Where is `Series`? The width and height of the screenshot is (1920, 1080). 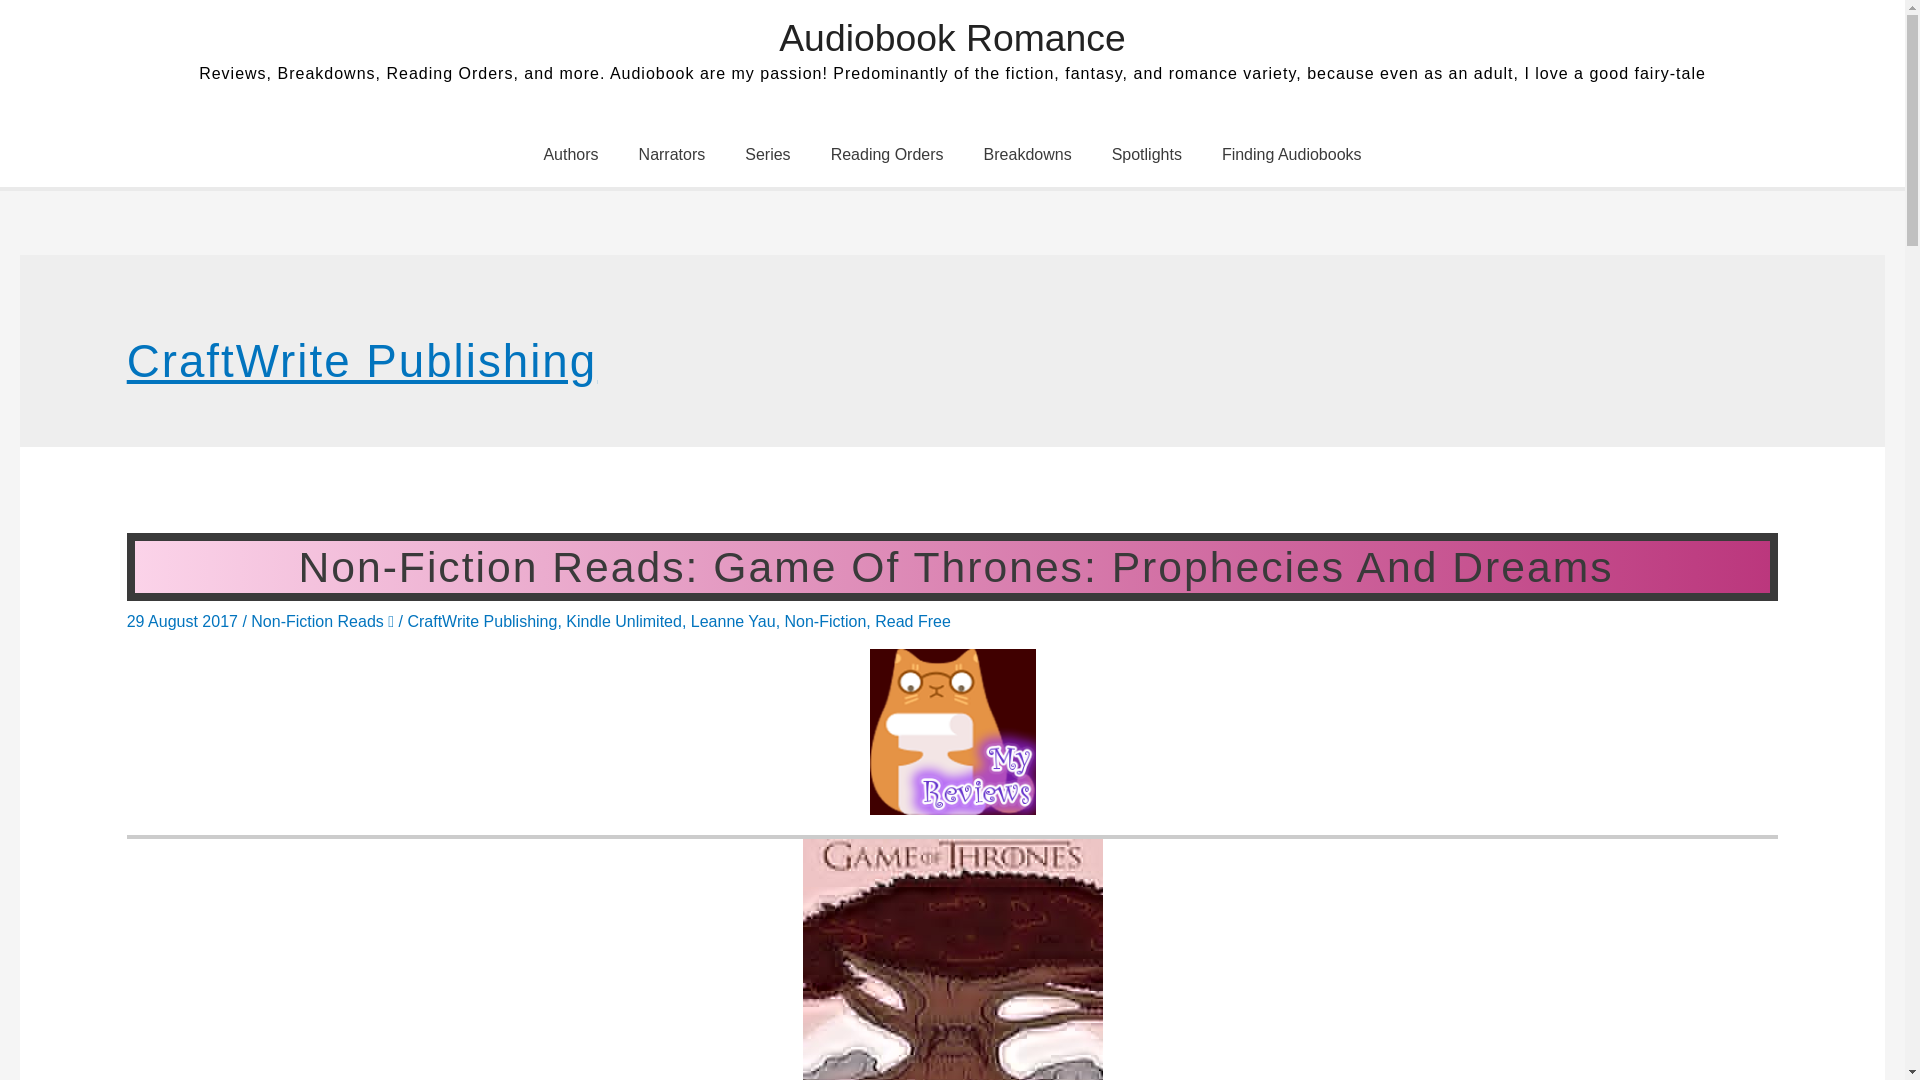
Series is located at coordinates (768, 154).